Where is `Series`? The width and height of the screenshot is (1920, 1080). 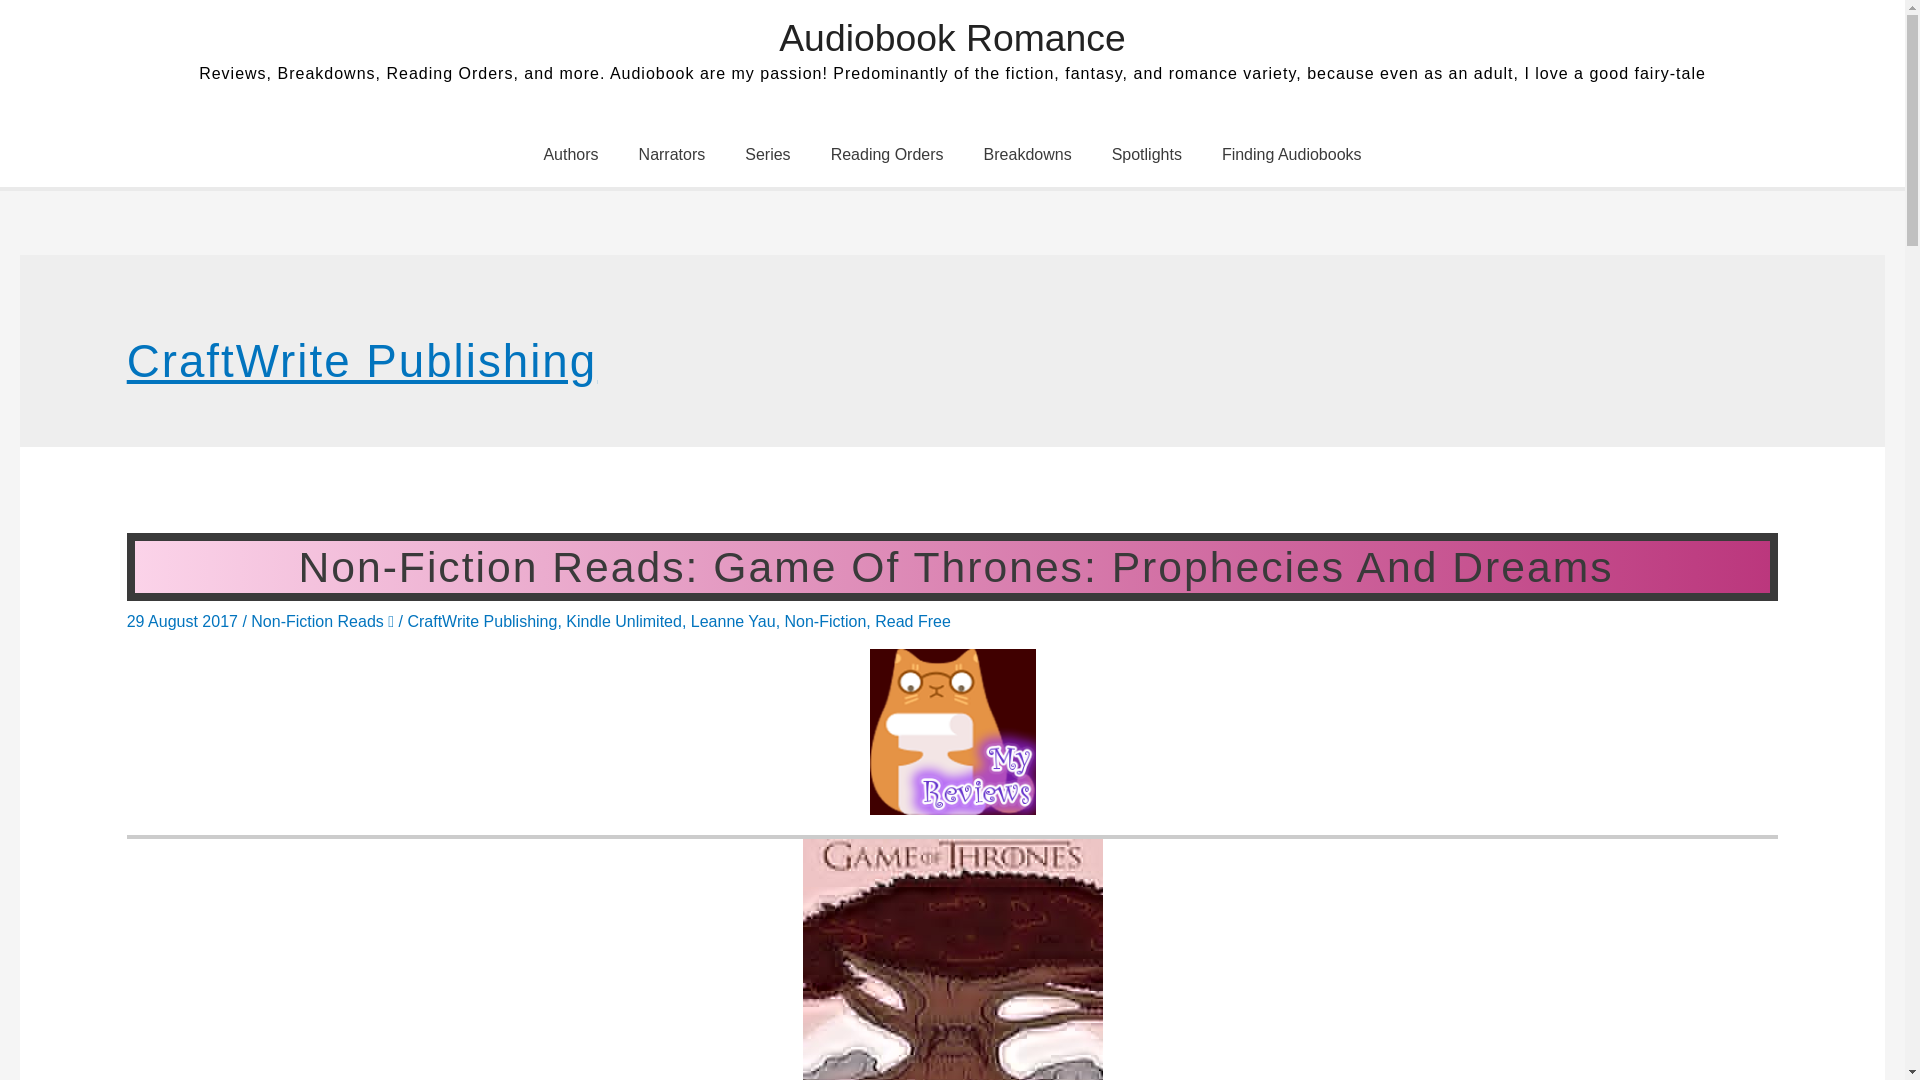
Series is located at coordinates (768, 154).